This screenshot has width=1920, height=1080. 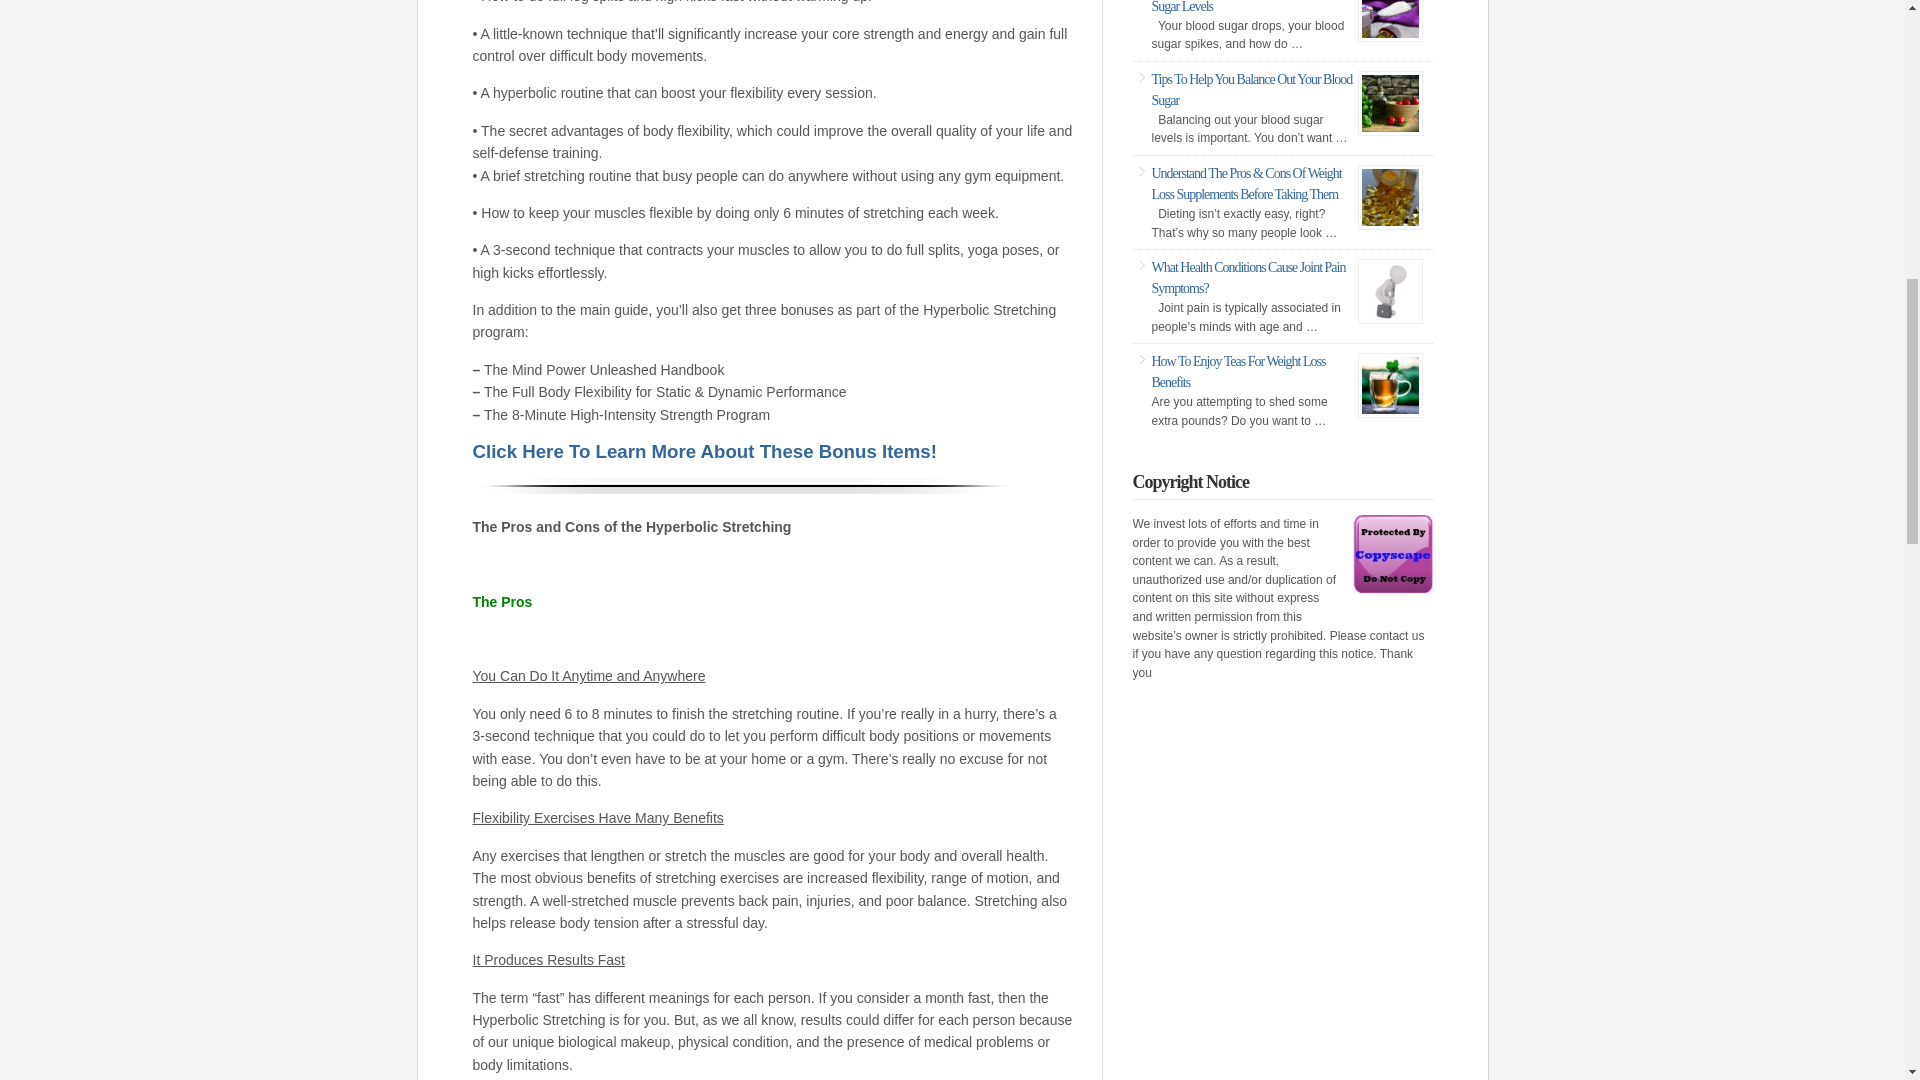 I want to click on Permalink to Tips To Help You Balance Out Your Blood Sugar, so click(x=1252, y=90).